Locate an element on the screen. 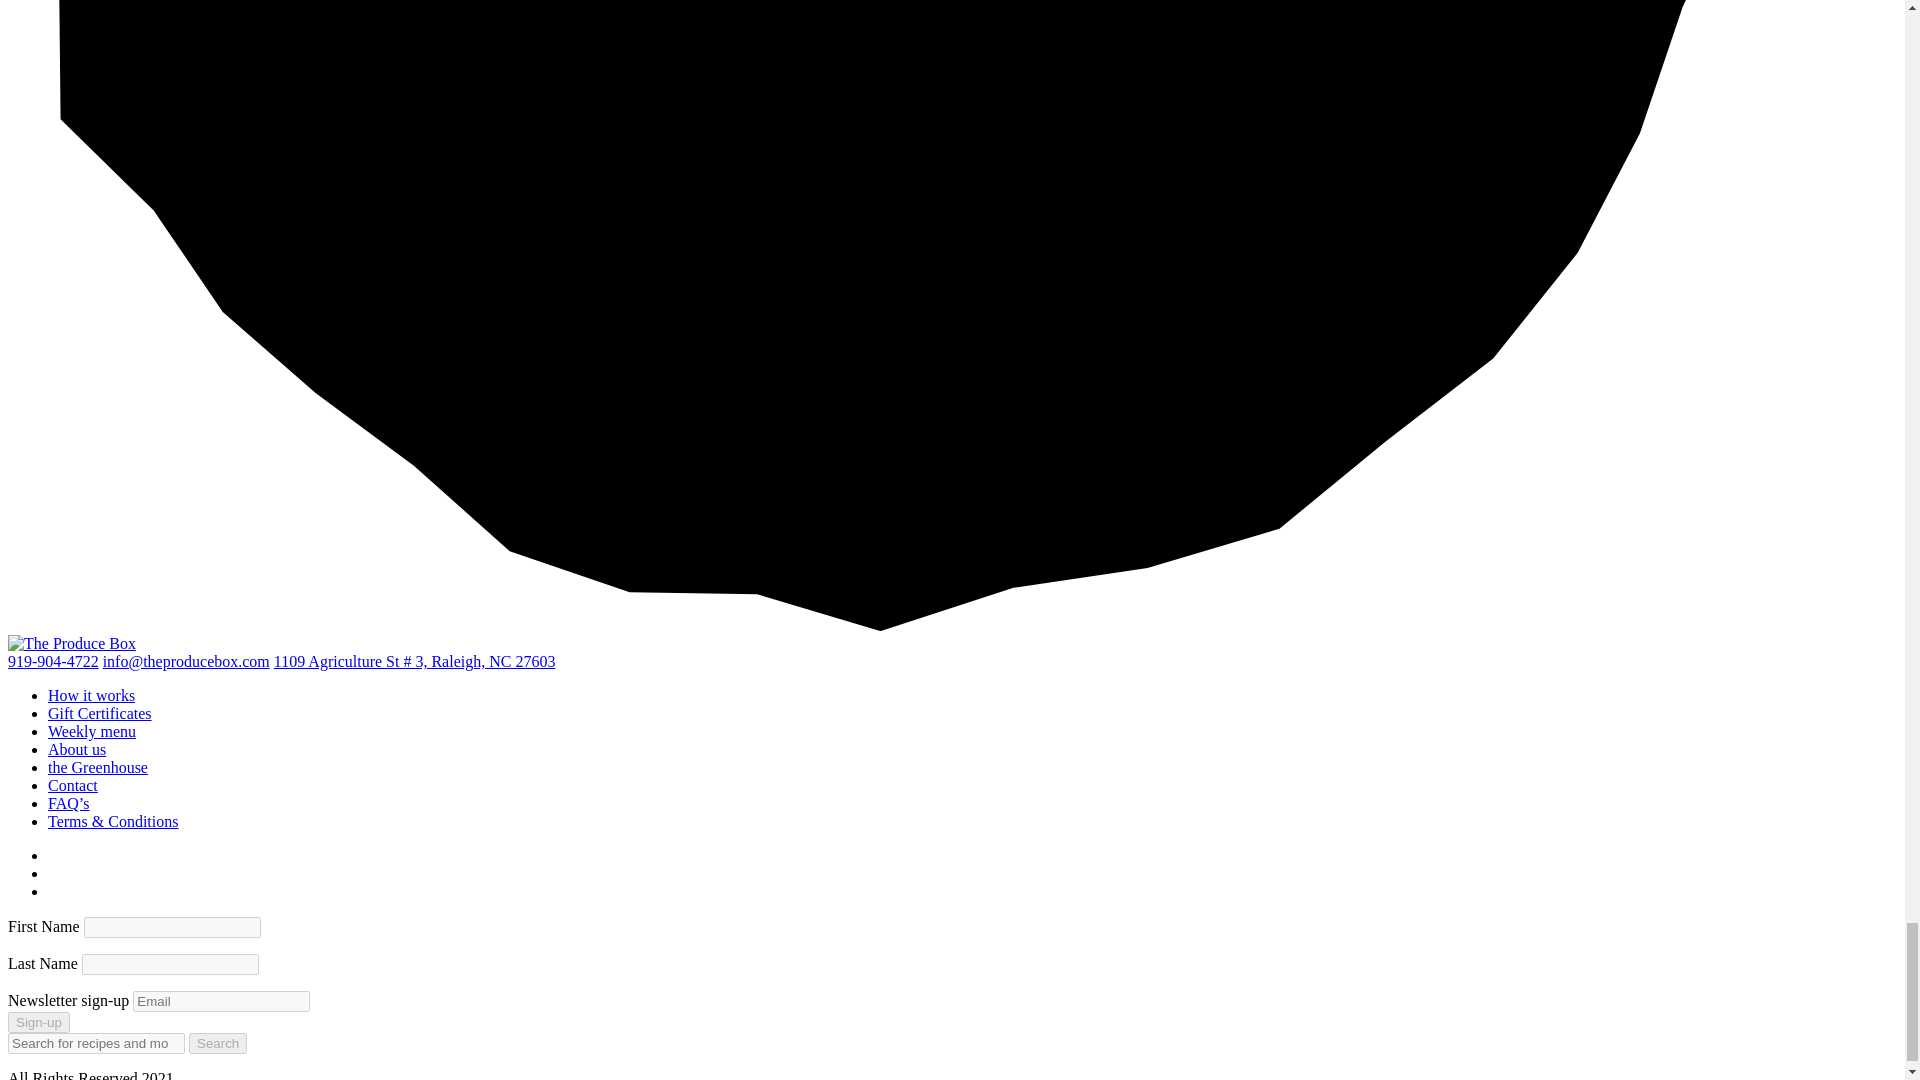 Image resolution: width=1920 pixels, height=1080 pixels. Search is located at coordinates (218, 1043).